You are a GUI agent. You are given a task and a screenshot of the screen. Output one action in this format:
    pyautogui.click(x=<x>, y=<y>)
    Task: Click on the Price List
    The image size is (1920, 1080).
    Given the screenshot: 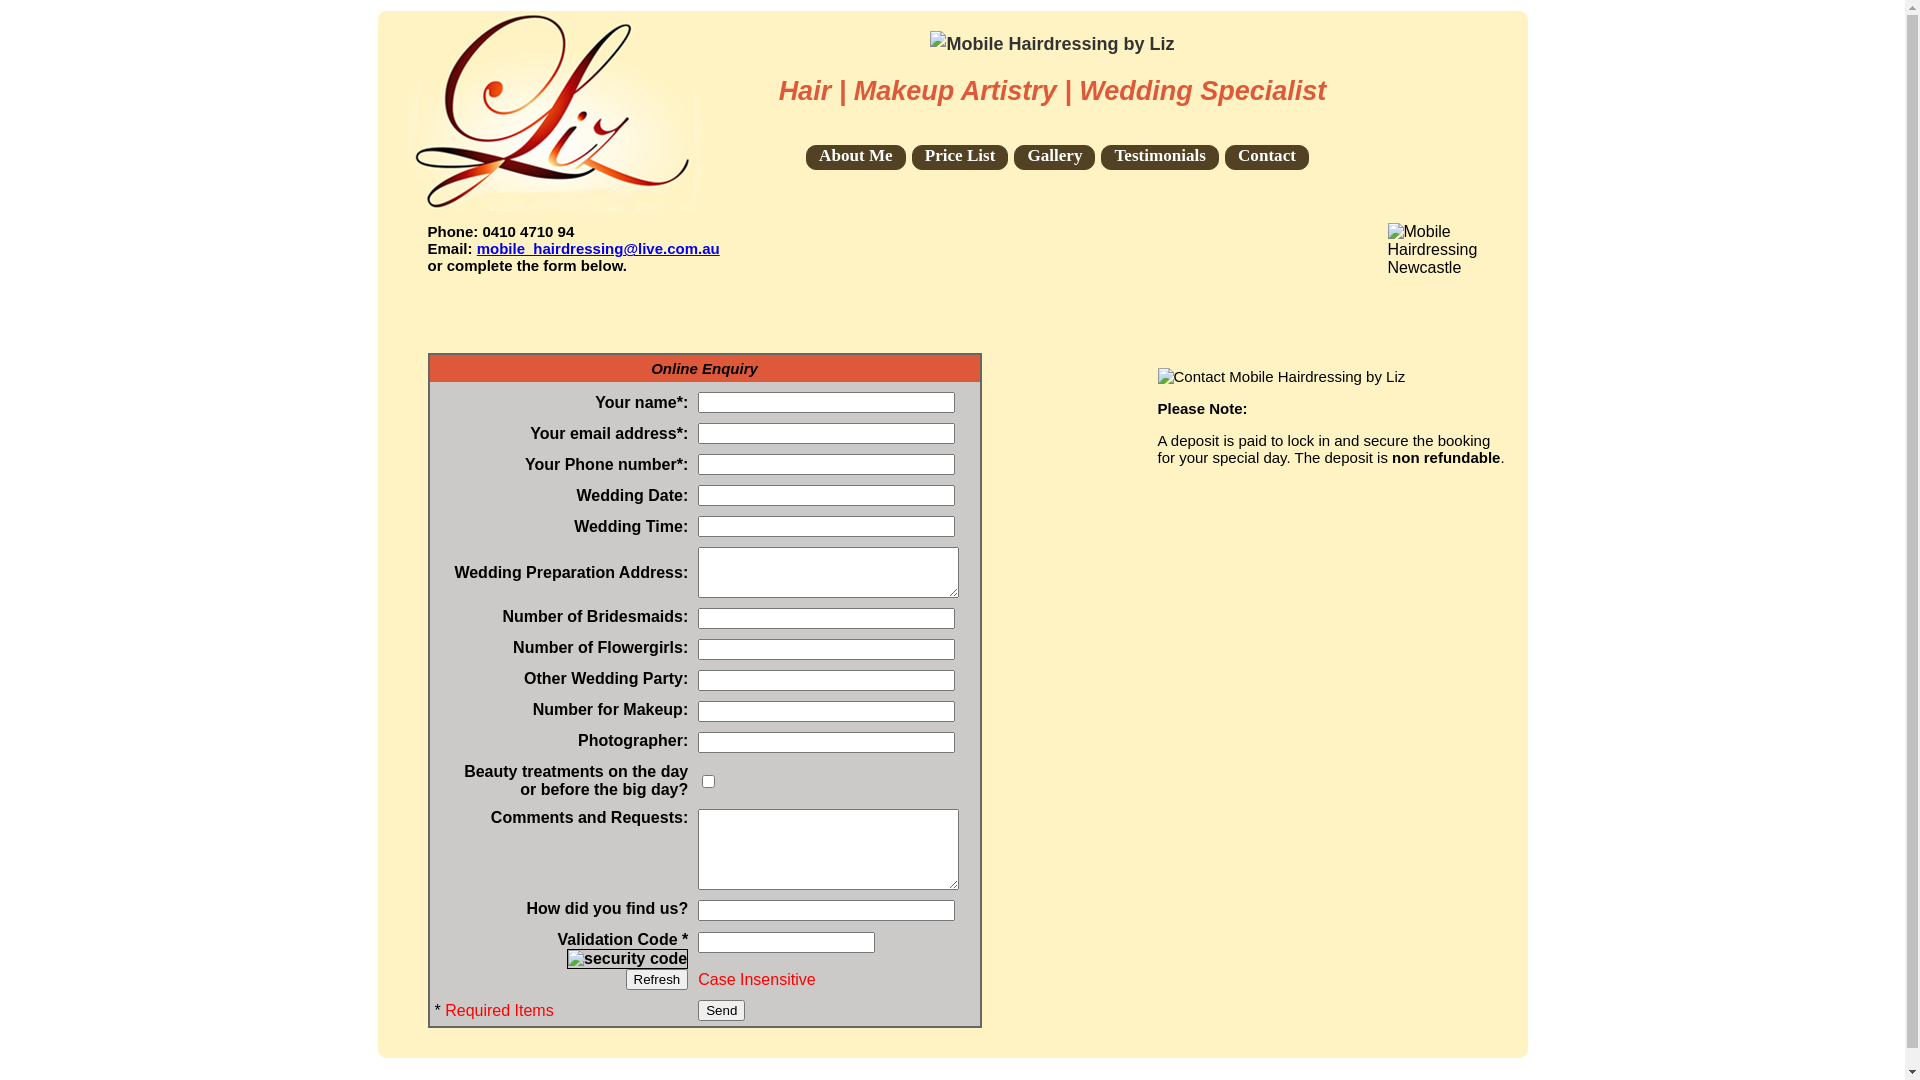 What is the action you would take?
    pyautogui.click(x=960, y=158)
    